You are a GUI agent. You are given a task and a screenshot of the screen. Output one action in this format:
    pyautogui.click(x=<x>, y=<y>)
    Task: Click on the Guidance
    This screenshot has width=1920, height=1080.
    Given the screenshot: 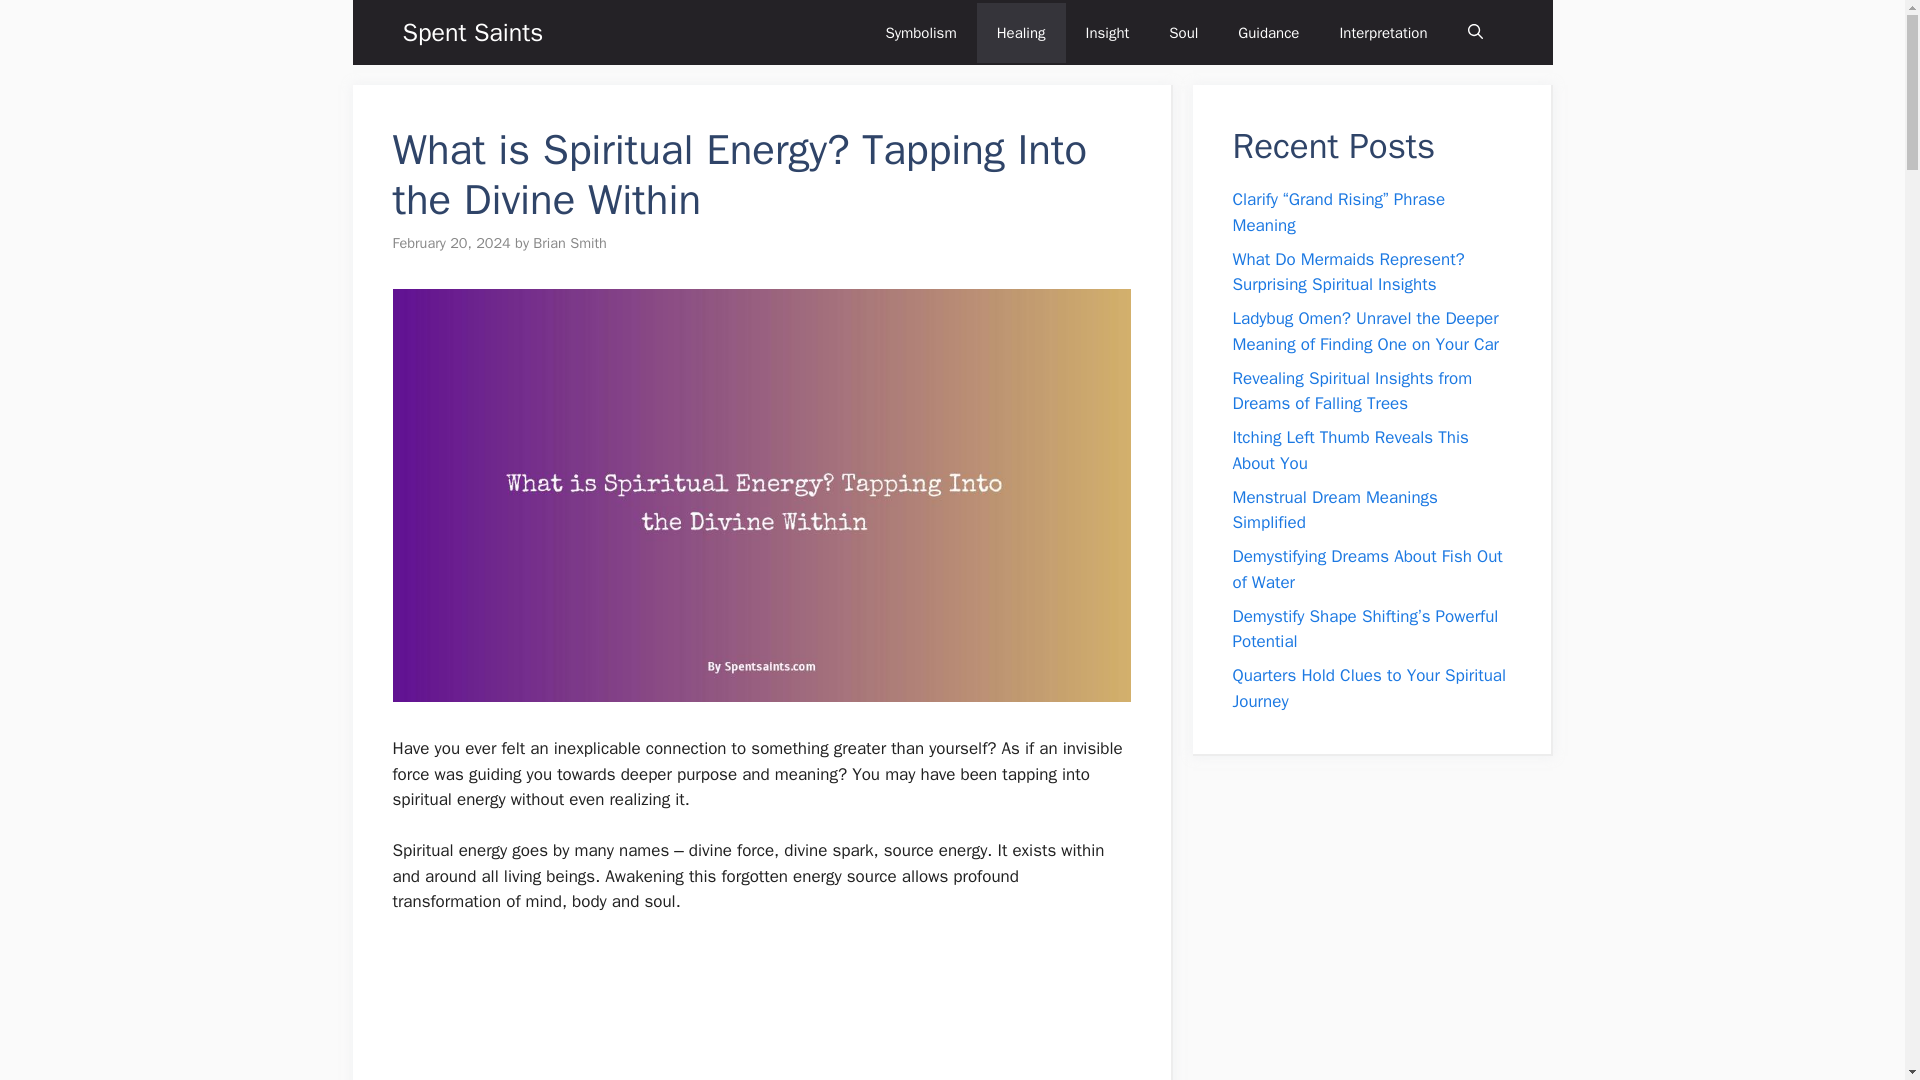 What is the action you would take?
    pyautogui.click(x=1268, y=32)
    